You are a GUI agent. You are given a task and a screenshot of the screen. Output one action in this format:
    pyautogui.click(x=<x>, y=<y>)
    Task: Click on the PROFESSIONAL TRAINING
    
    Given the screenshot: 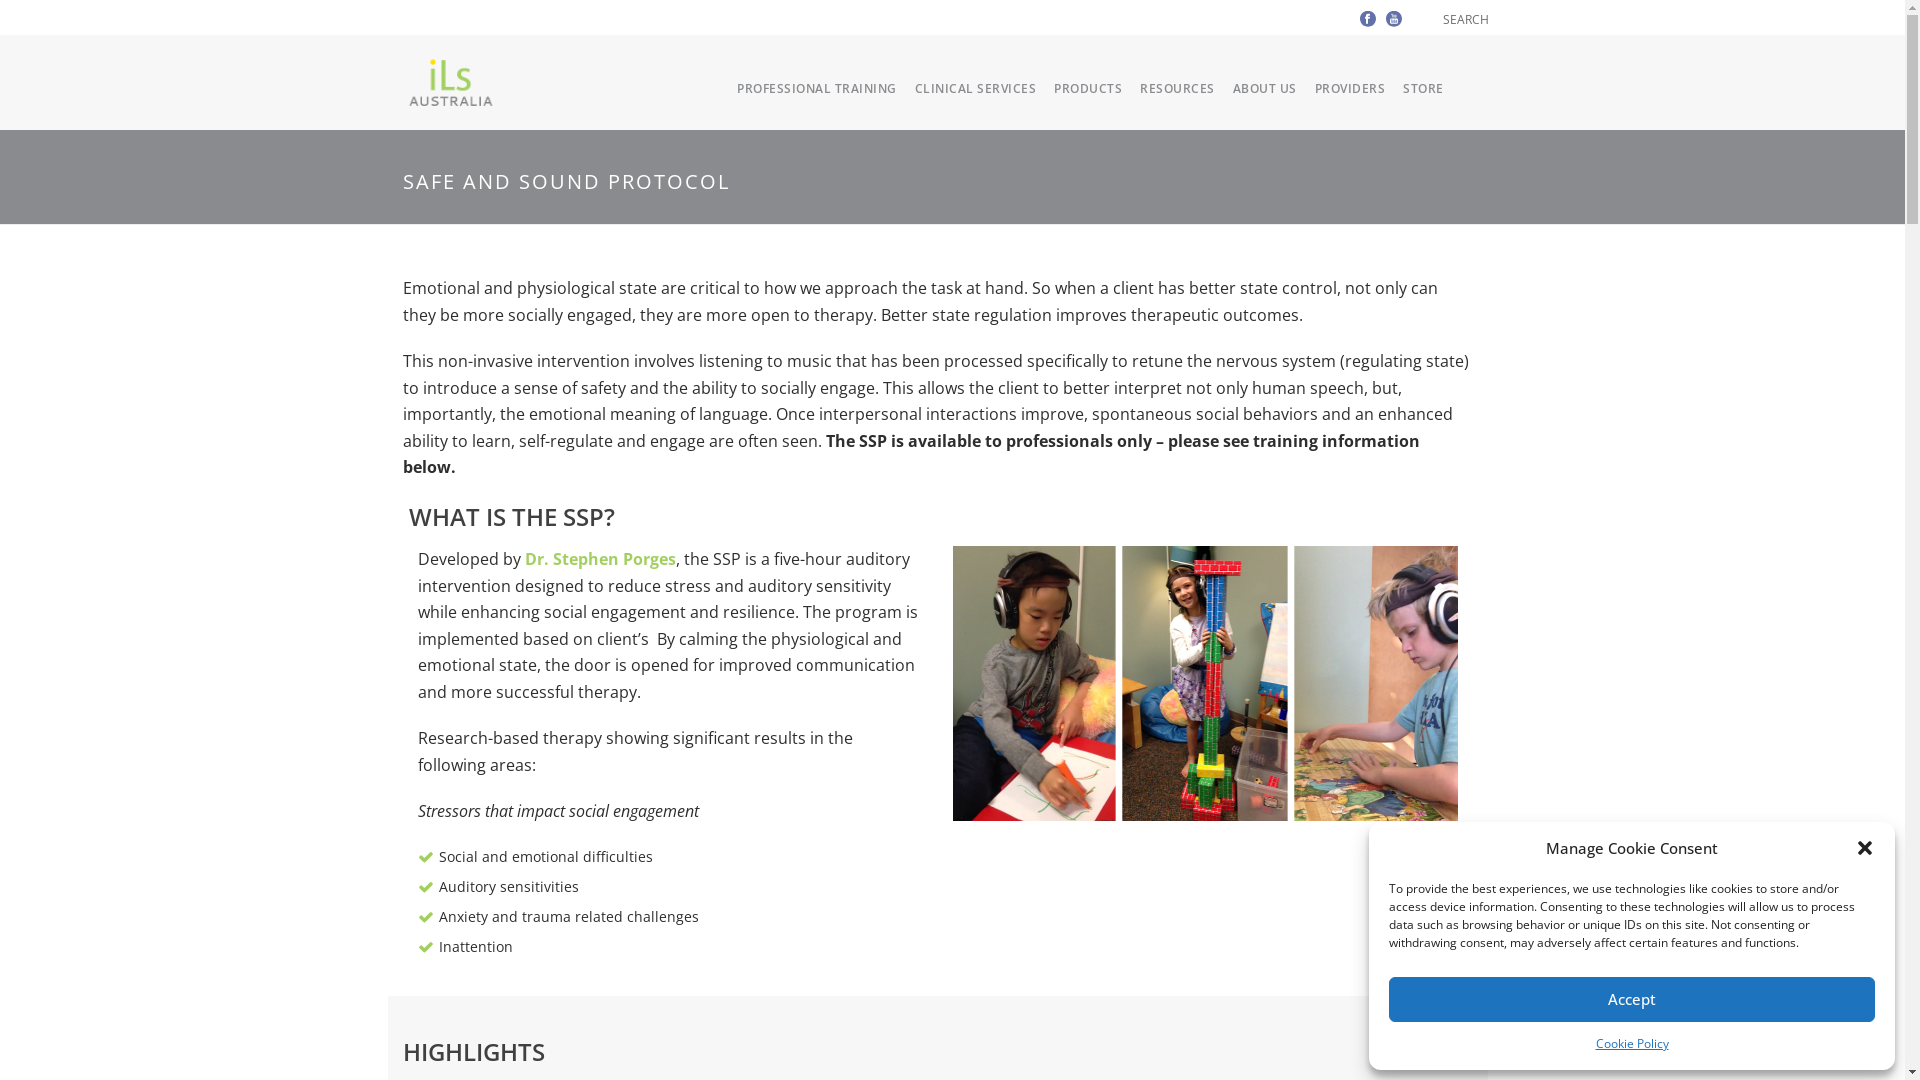 What is the action you would take?
    pyautogui.click(x=817, y=88)
    